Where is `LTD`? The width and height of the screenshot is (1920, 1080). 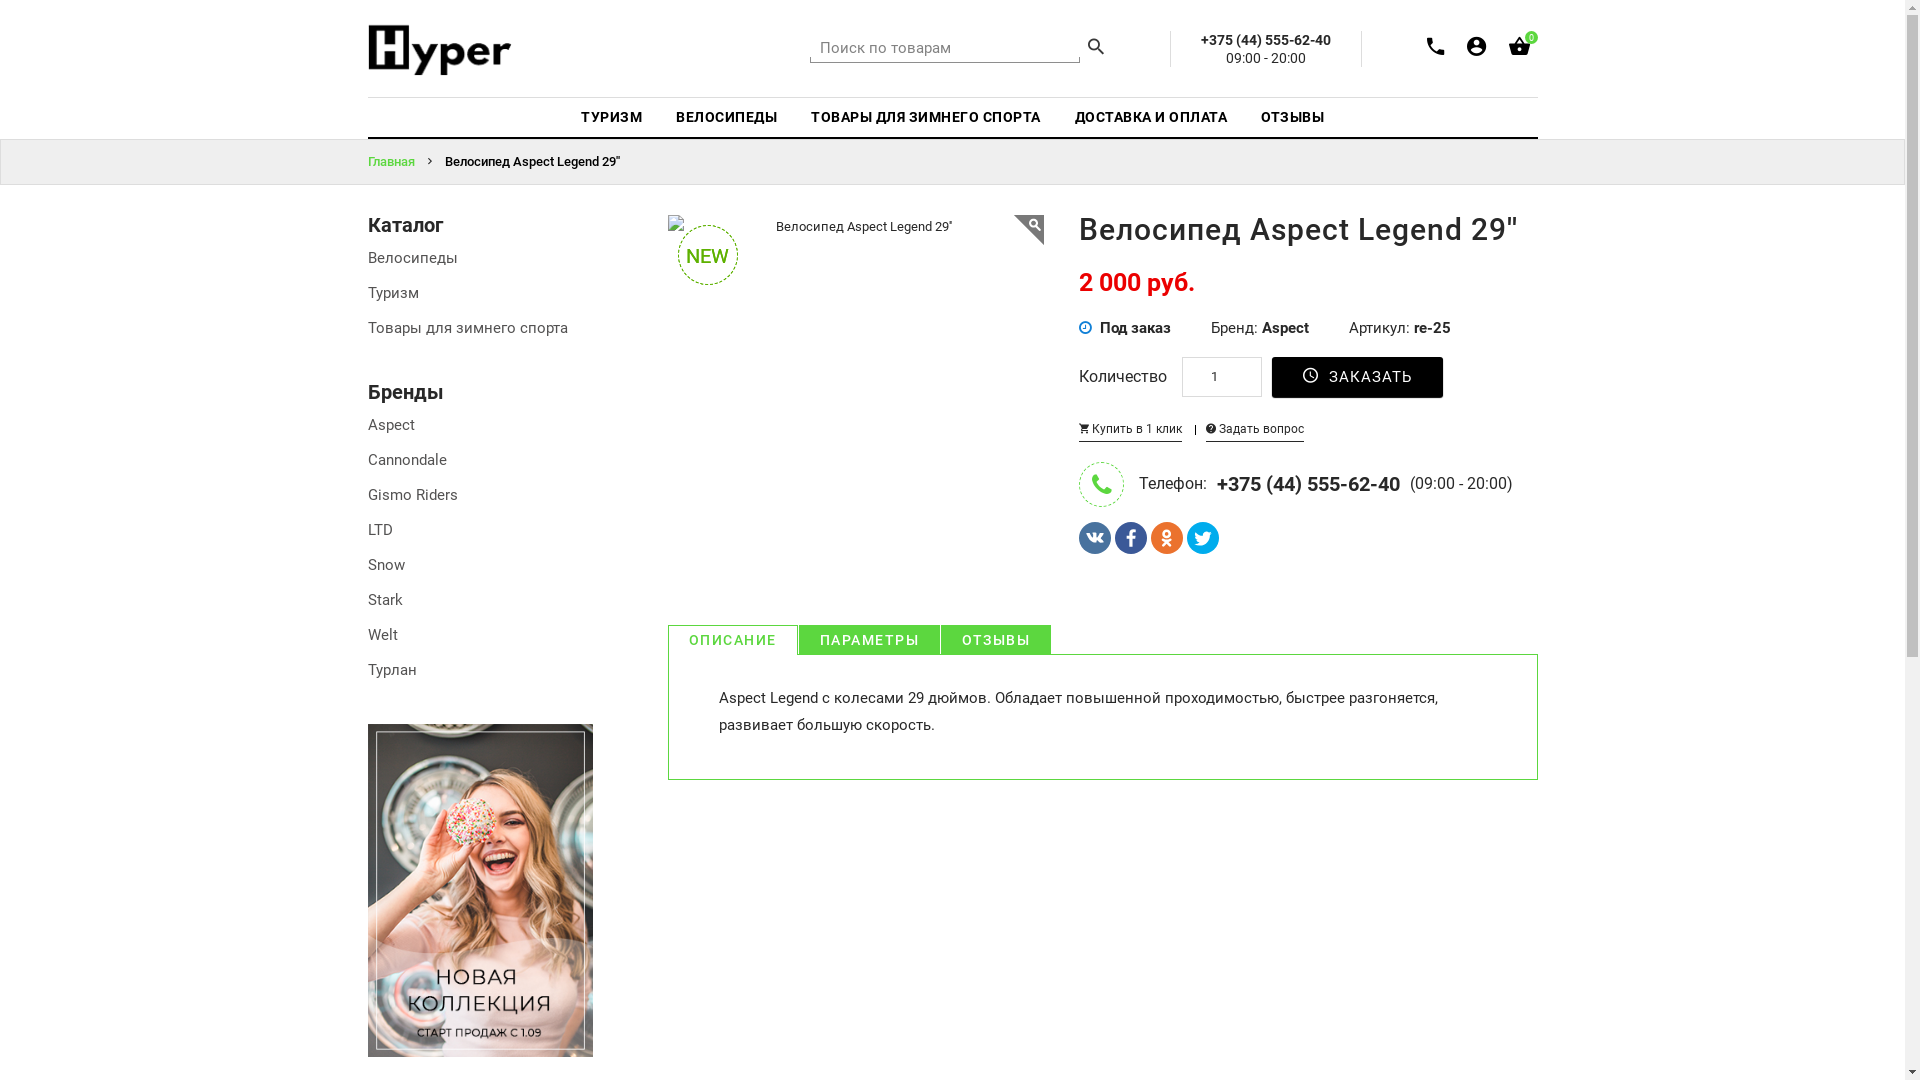
LTD is located at coordinates (380, 530).